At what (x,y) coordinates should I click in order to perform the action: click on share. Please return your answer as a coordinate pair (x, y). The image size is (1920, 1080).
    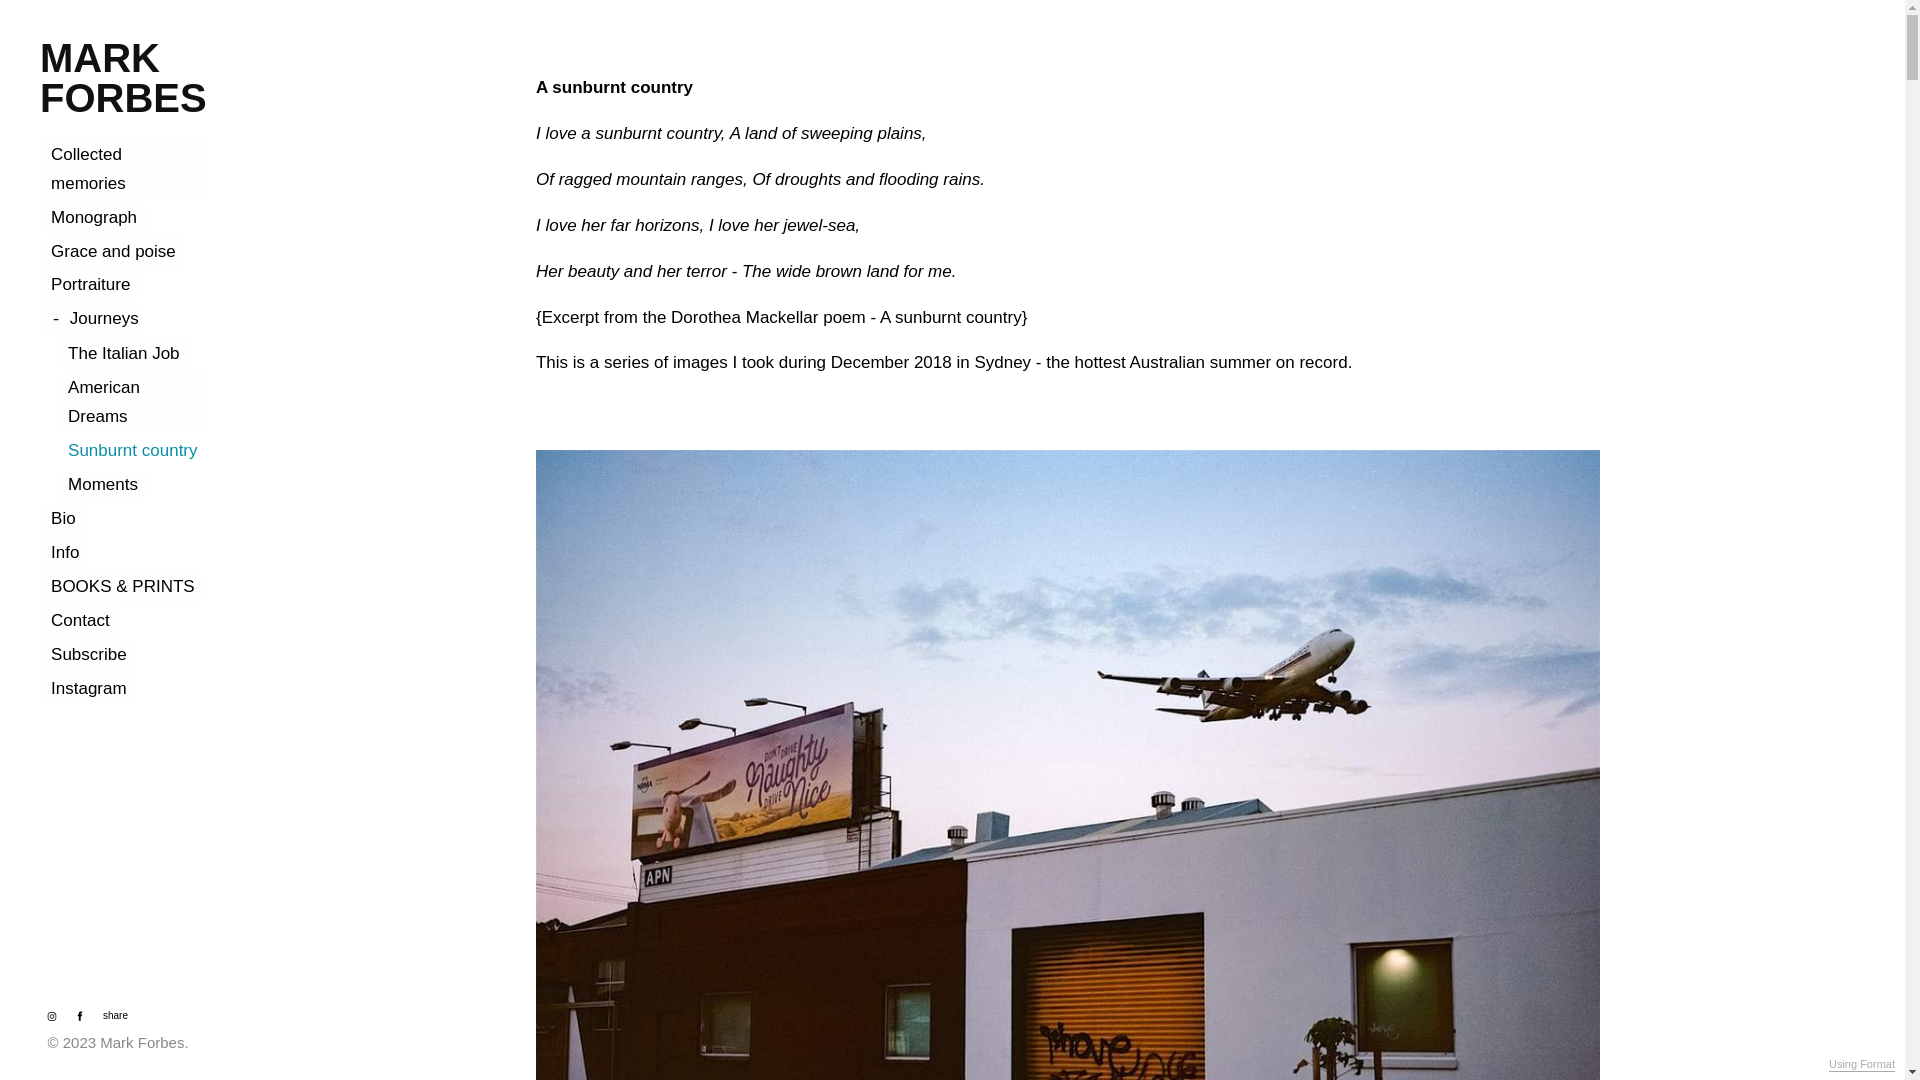
    Looking at the image, I should click on (112, 1016).